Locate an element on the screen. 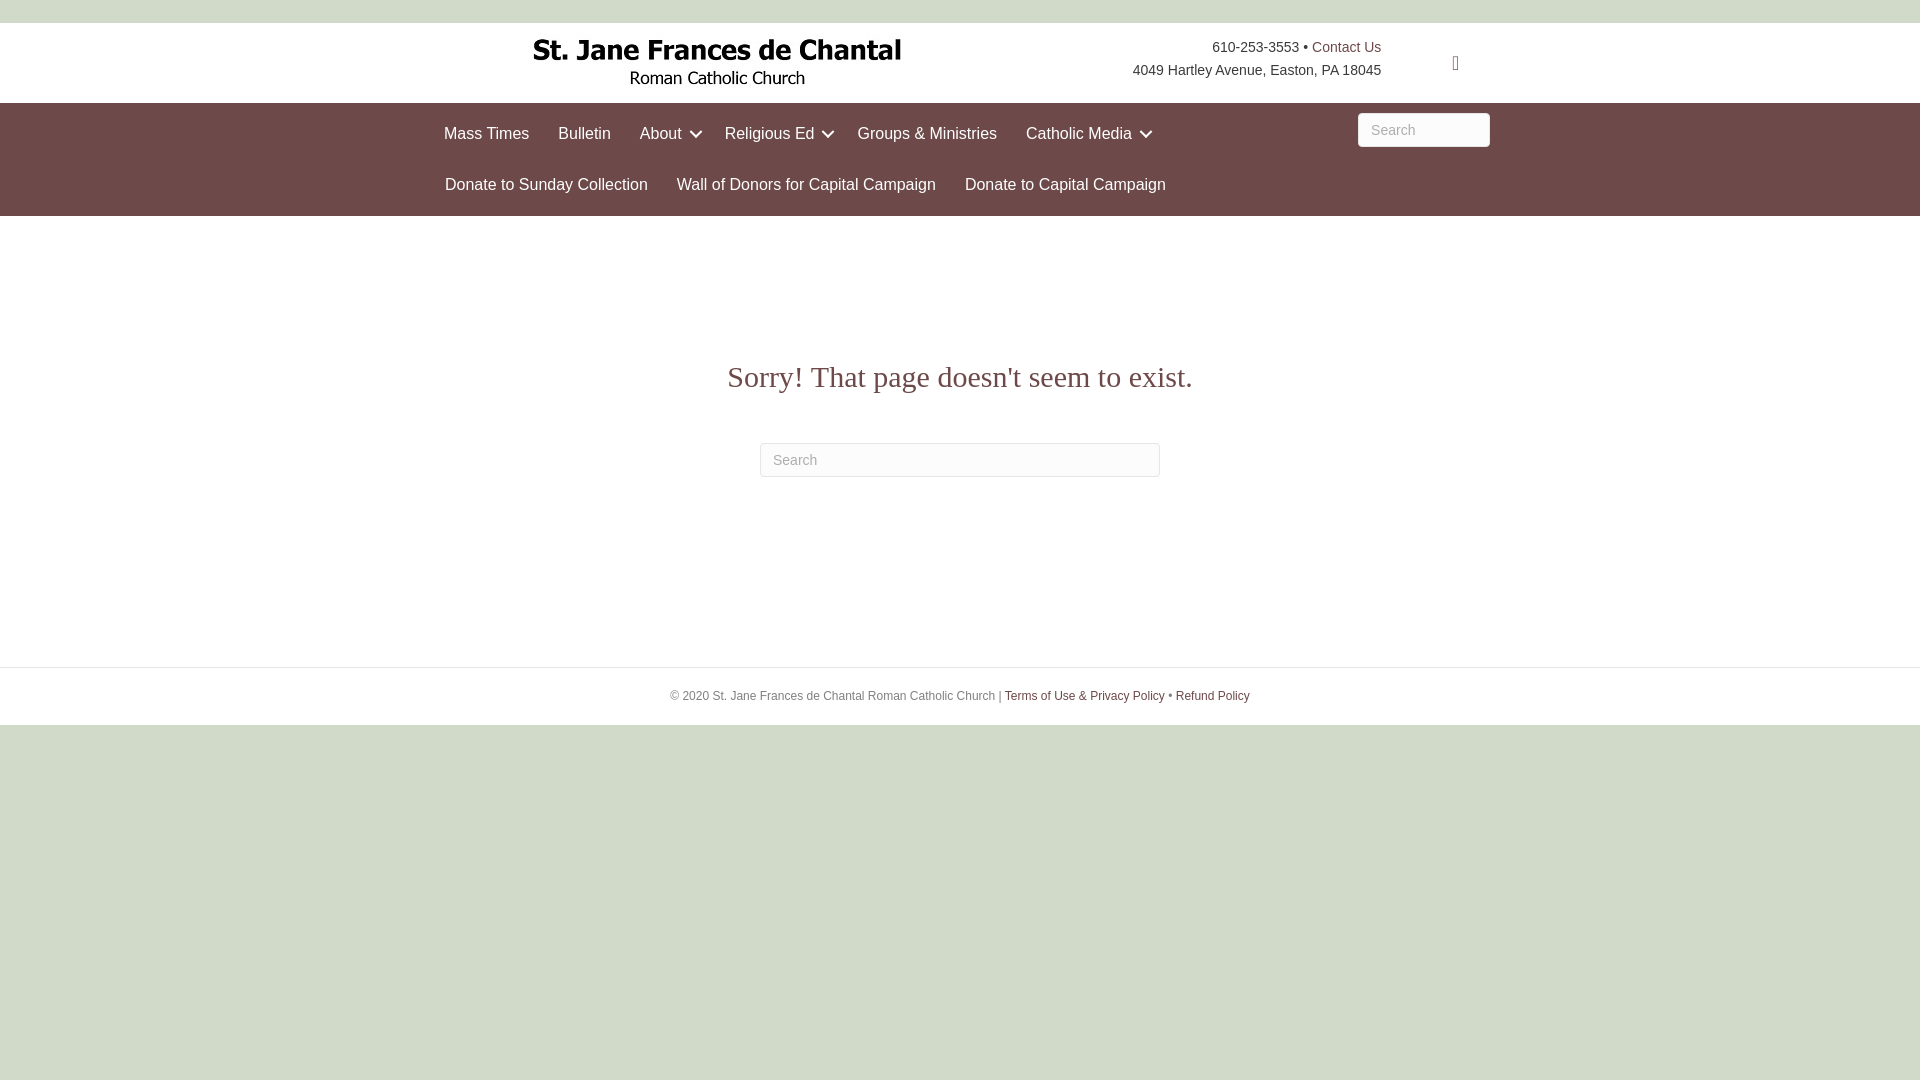 This screenshot has width=1920, height=1080. Mass Times is located at coordinates (486, 133).